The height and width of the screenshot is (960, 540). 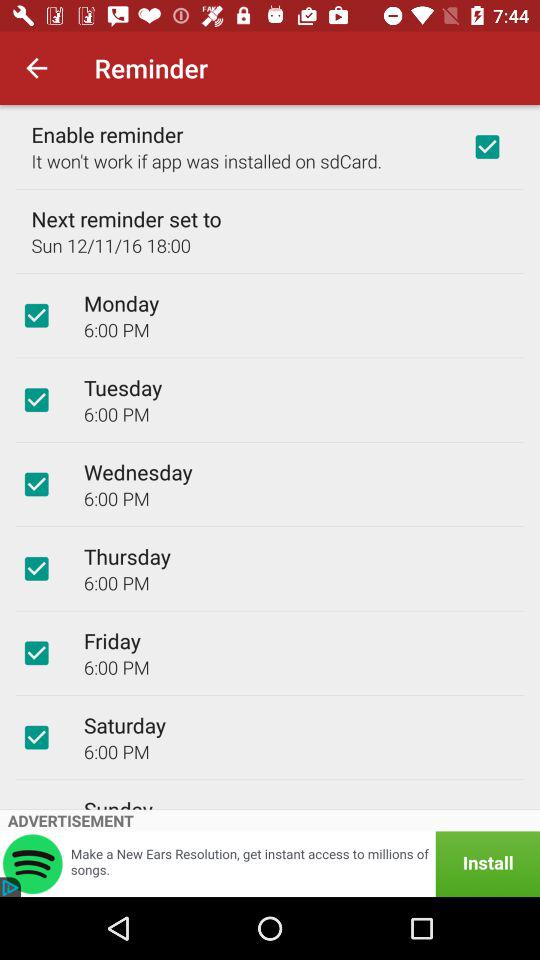 I want to click on turn on icon to the right of the enable reminder, so click(x=487, y=146).